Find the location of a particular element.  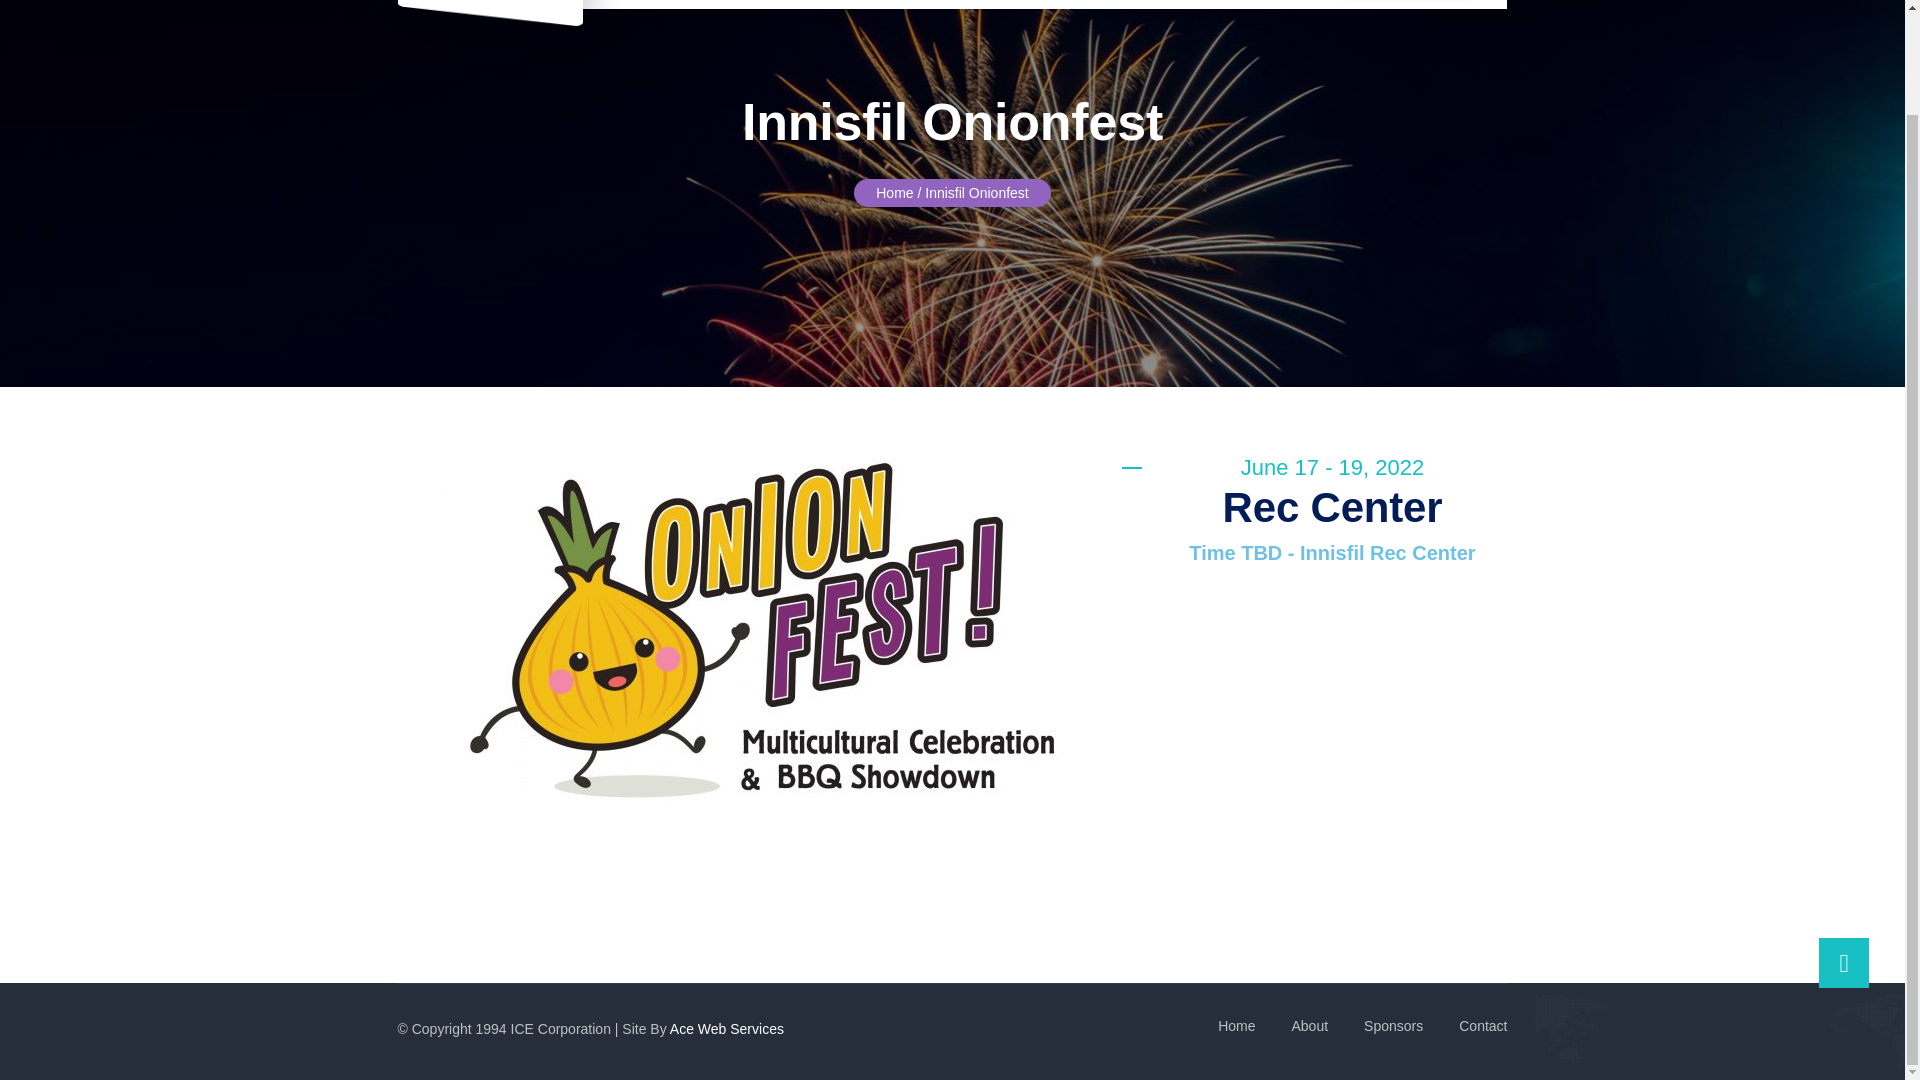

OnionFest Logo is located at coordinates (762, 631).